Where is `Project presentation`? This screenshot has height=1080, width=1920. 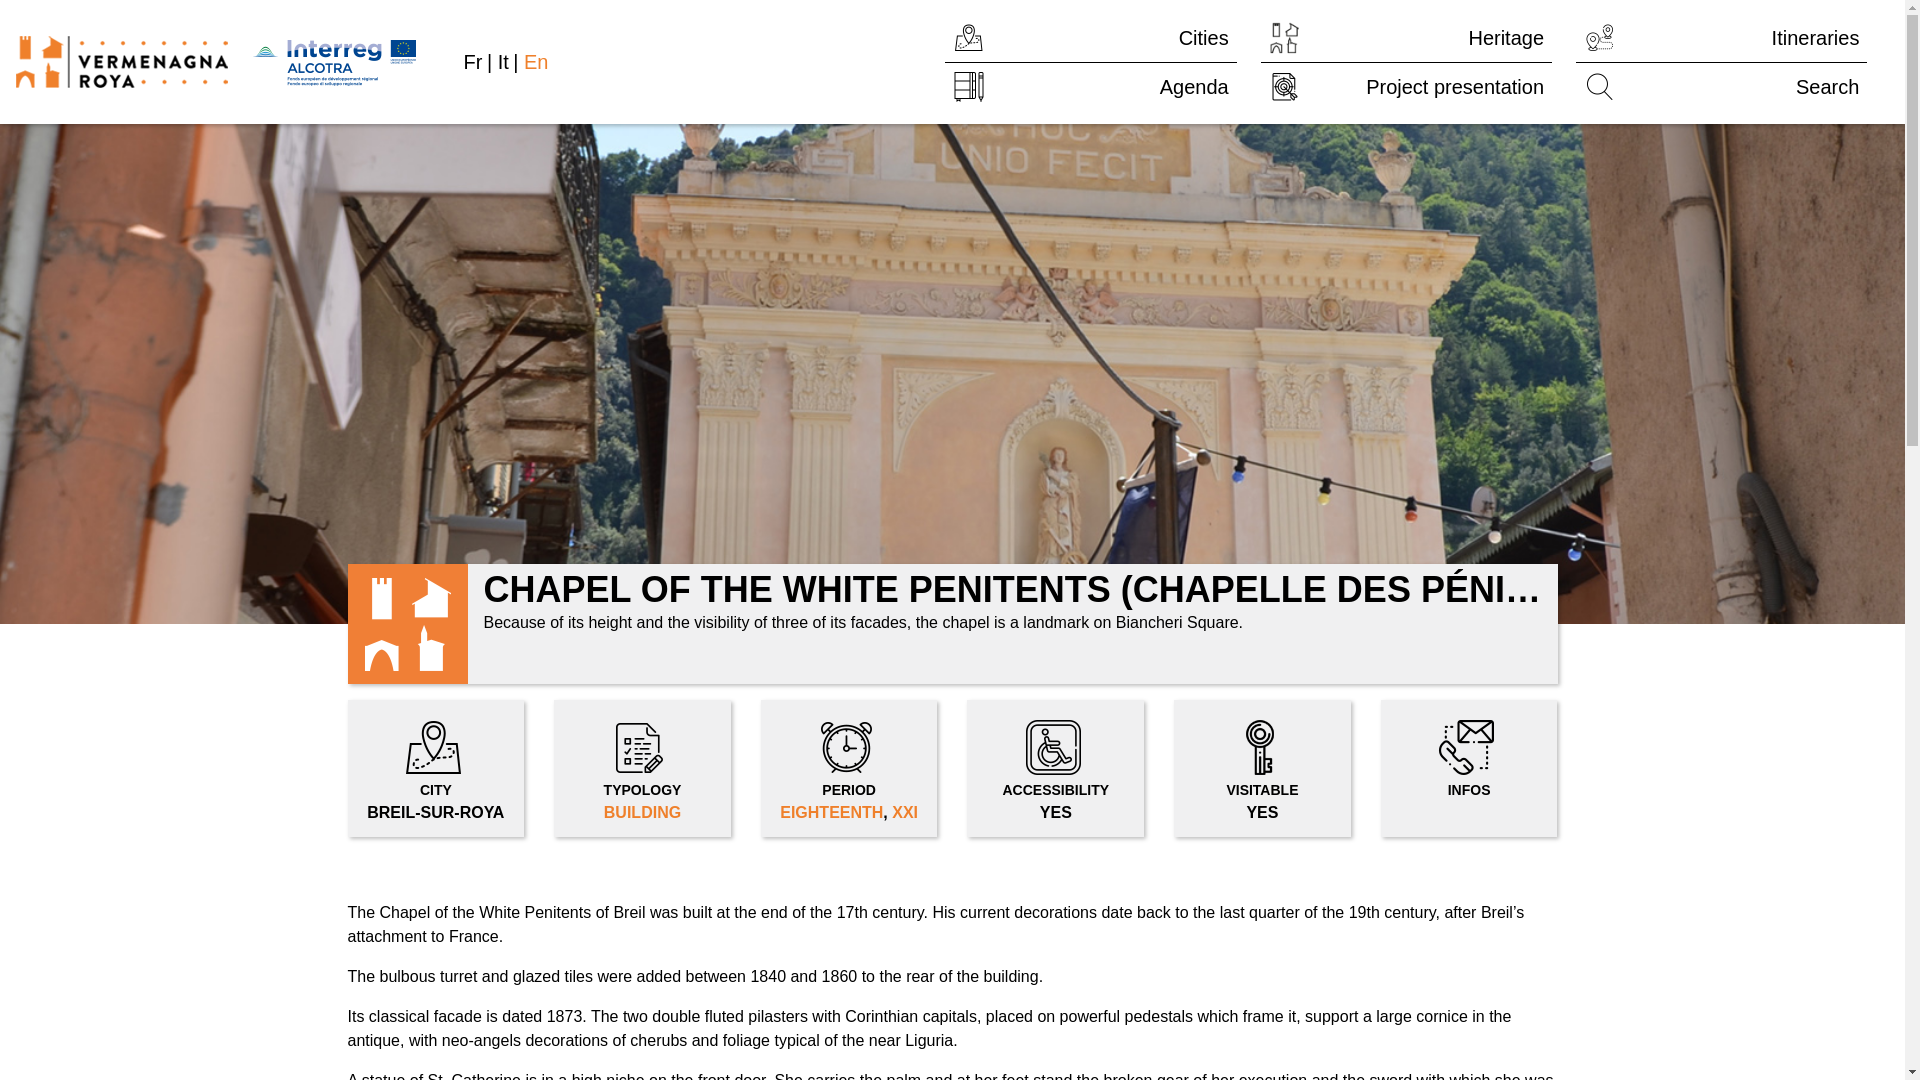
Project presentation is located at coordinates (1468, 768).